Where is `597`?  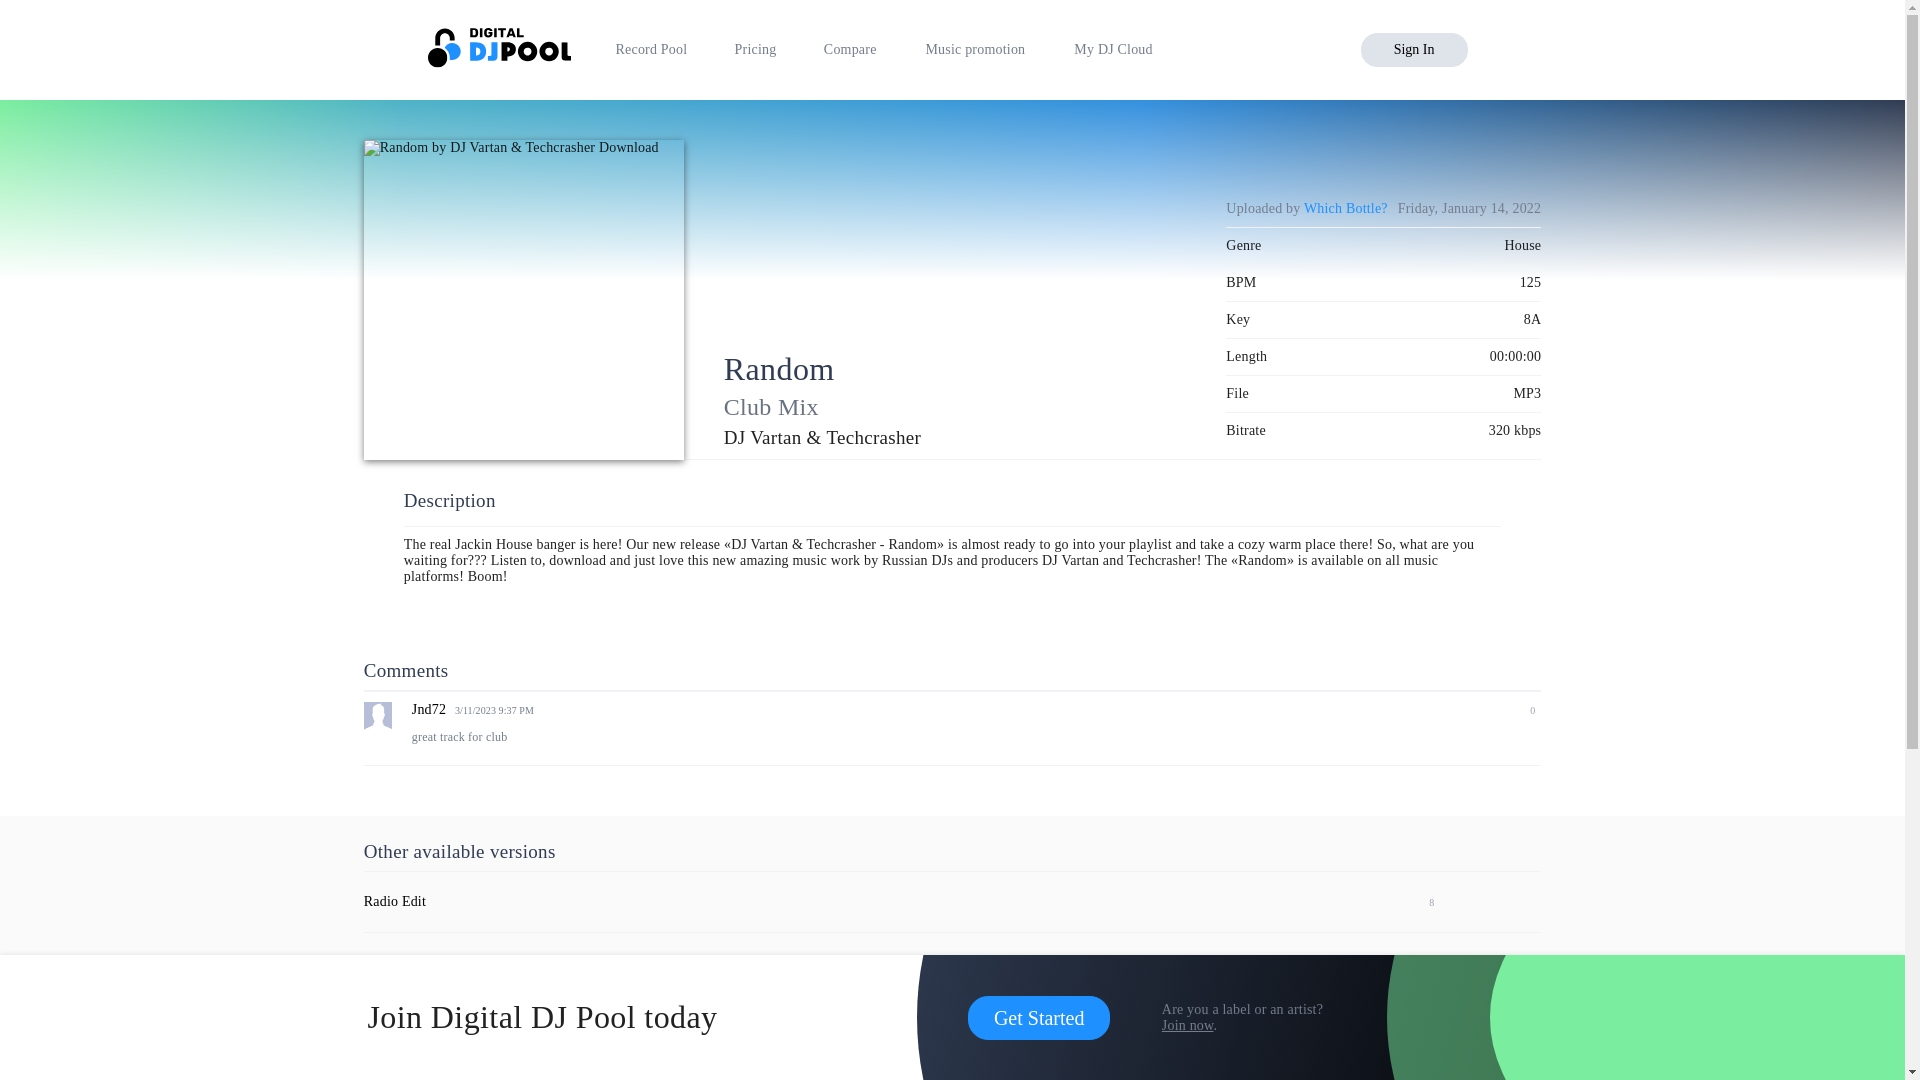
597 is located at coordinates (1421, 1064).